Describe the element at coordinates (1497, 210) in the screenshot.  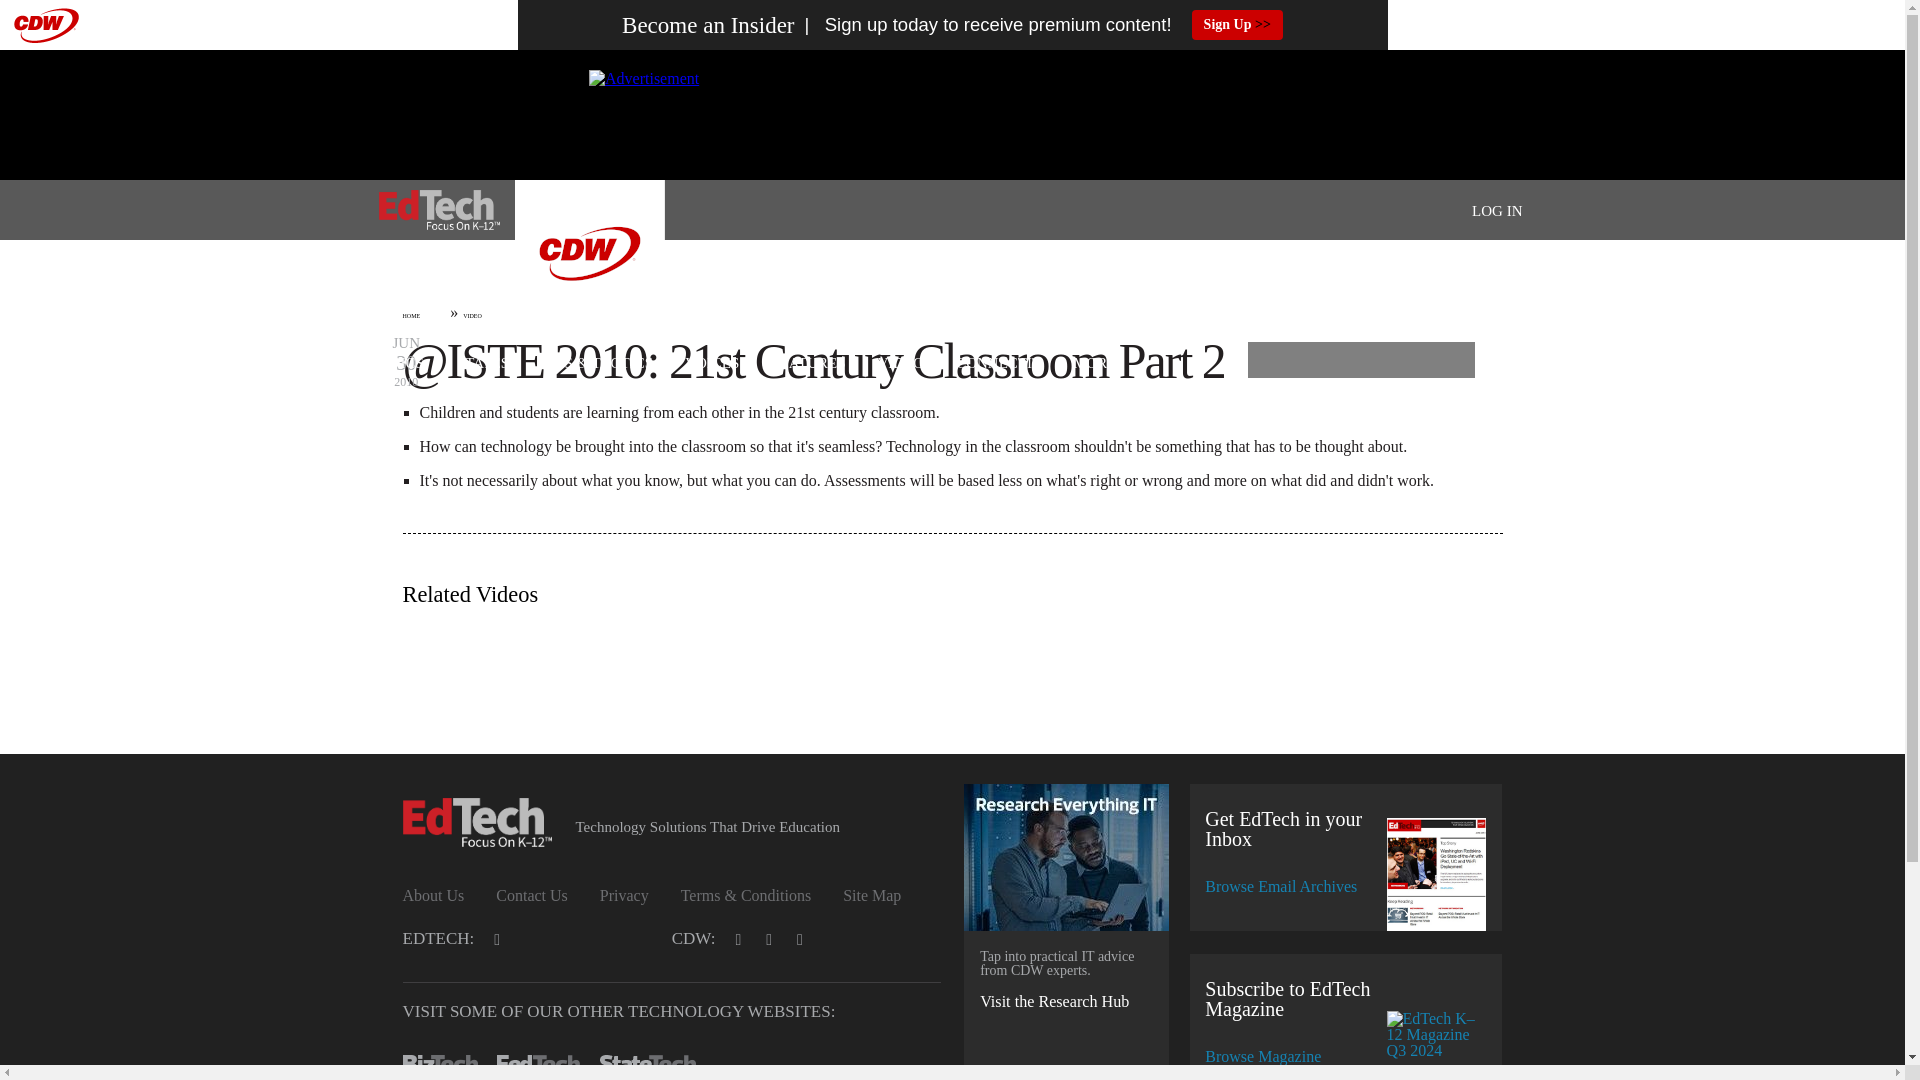
I see `User menu` at that location.